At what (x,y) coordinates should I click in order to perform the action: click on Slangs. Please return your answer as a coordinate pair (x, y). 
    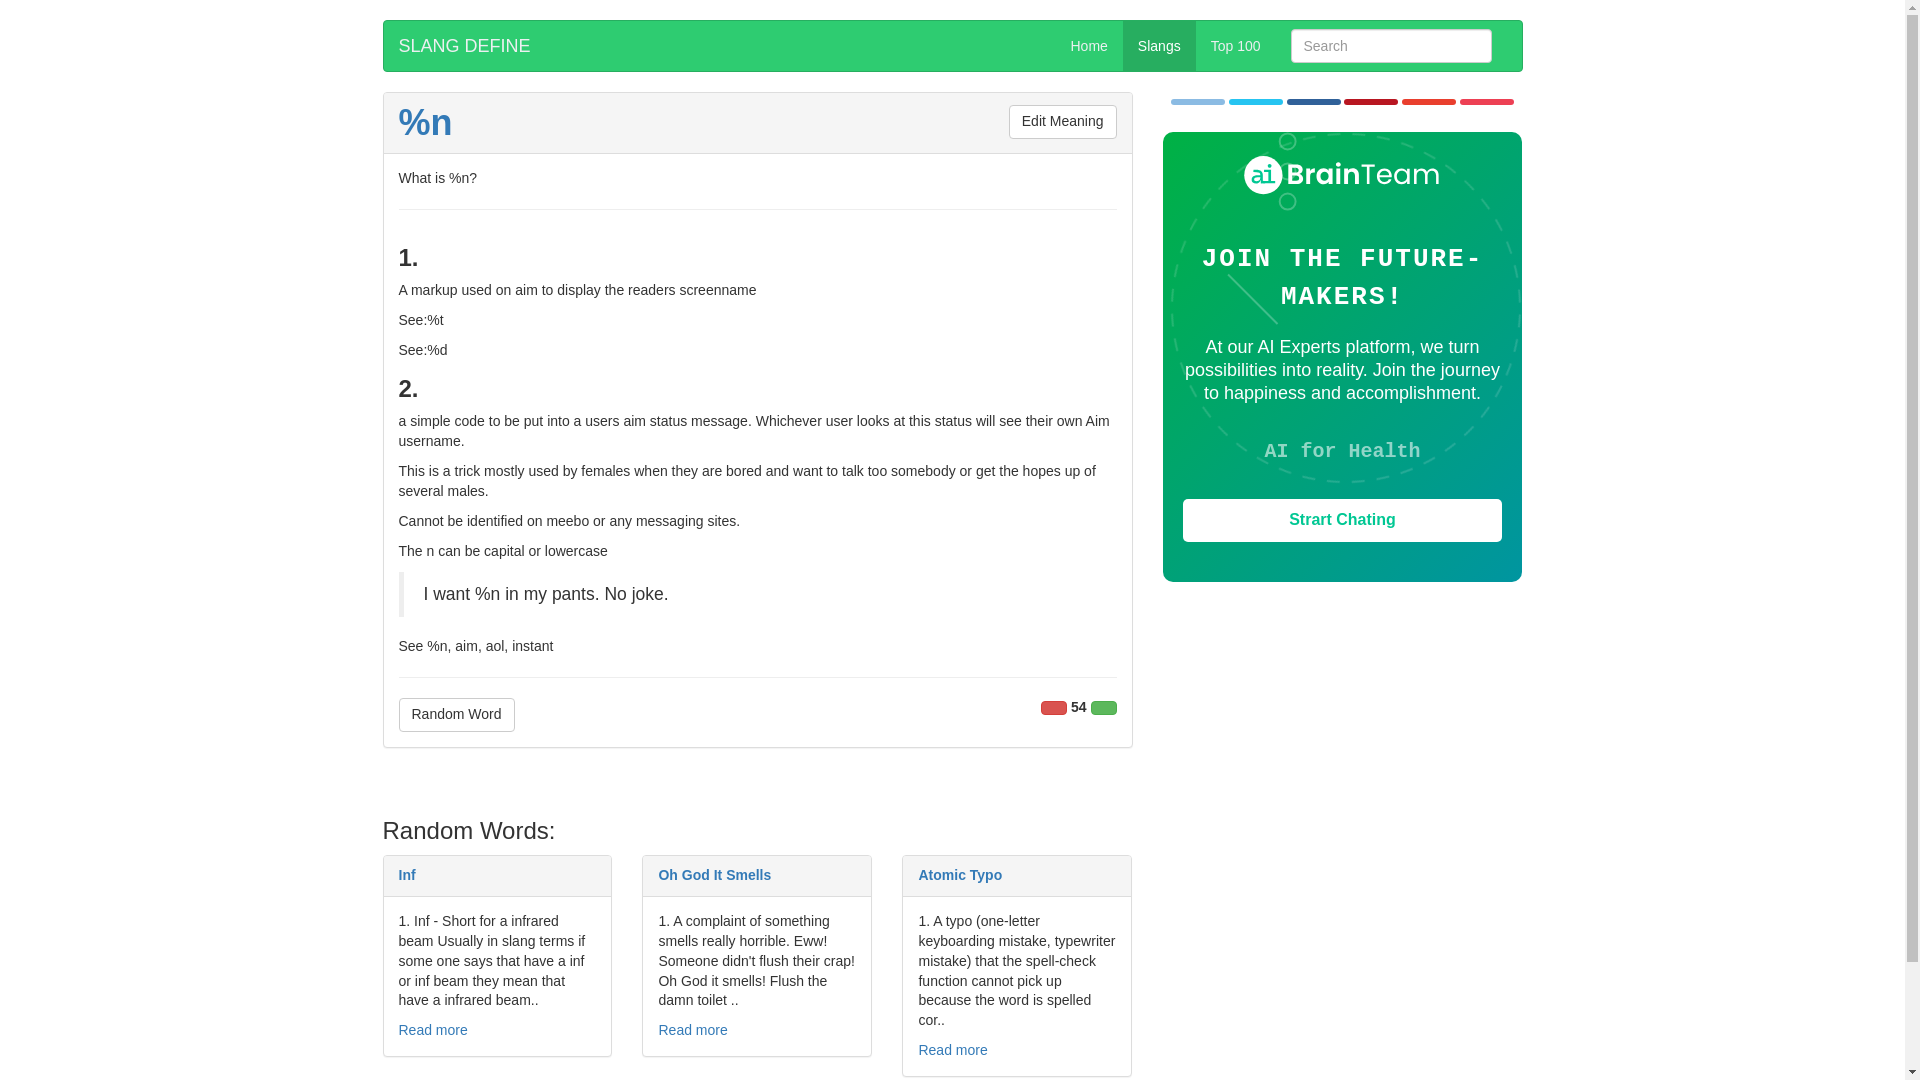
    Looking at the image, I should click on (1160, 46).